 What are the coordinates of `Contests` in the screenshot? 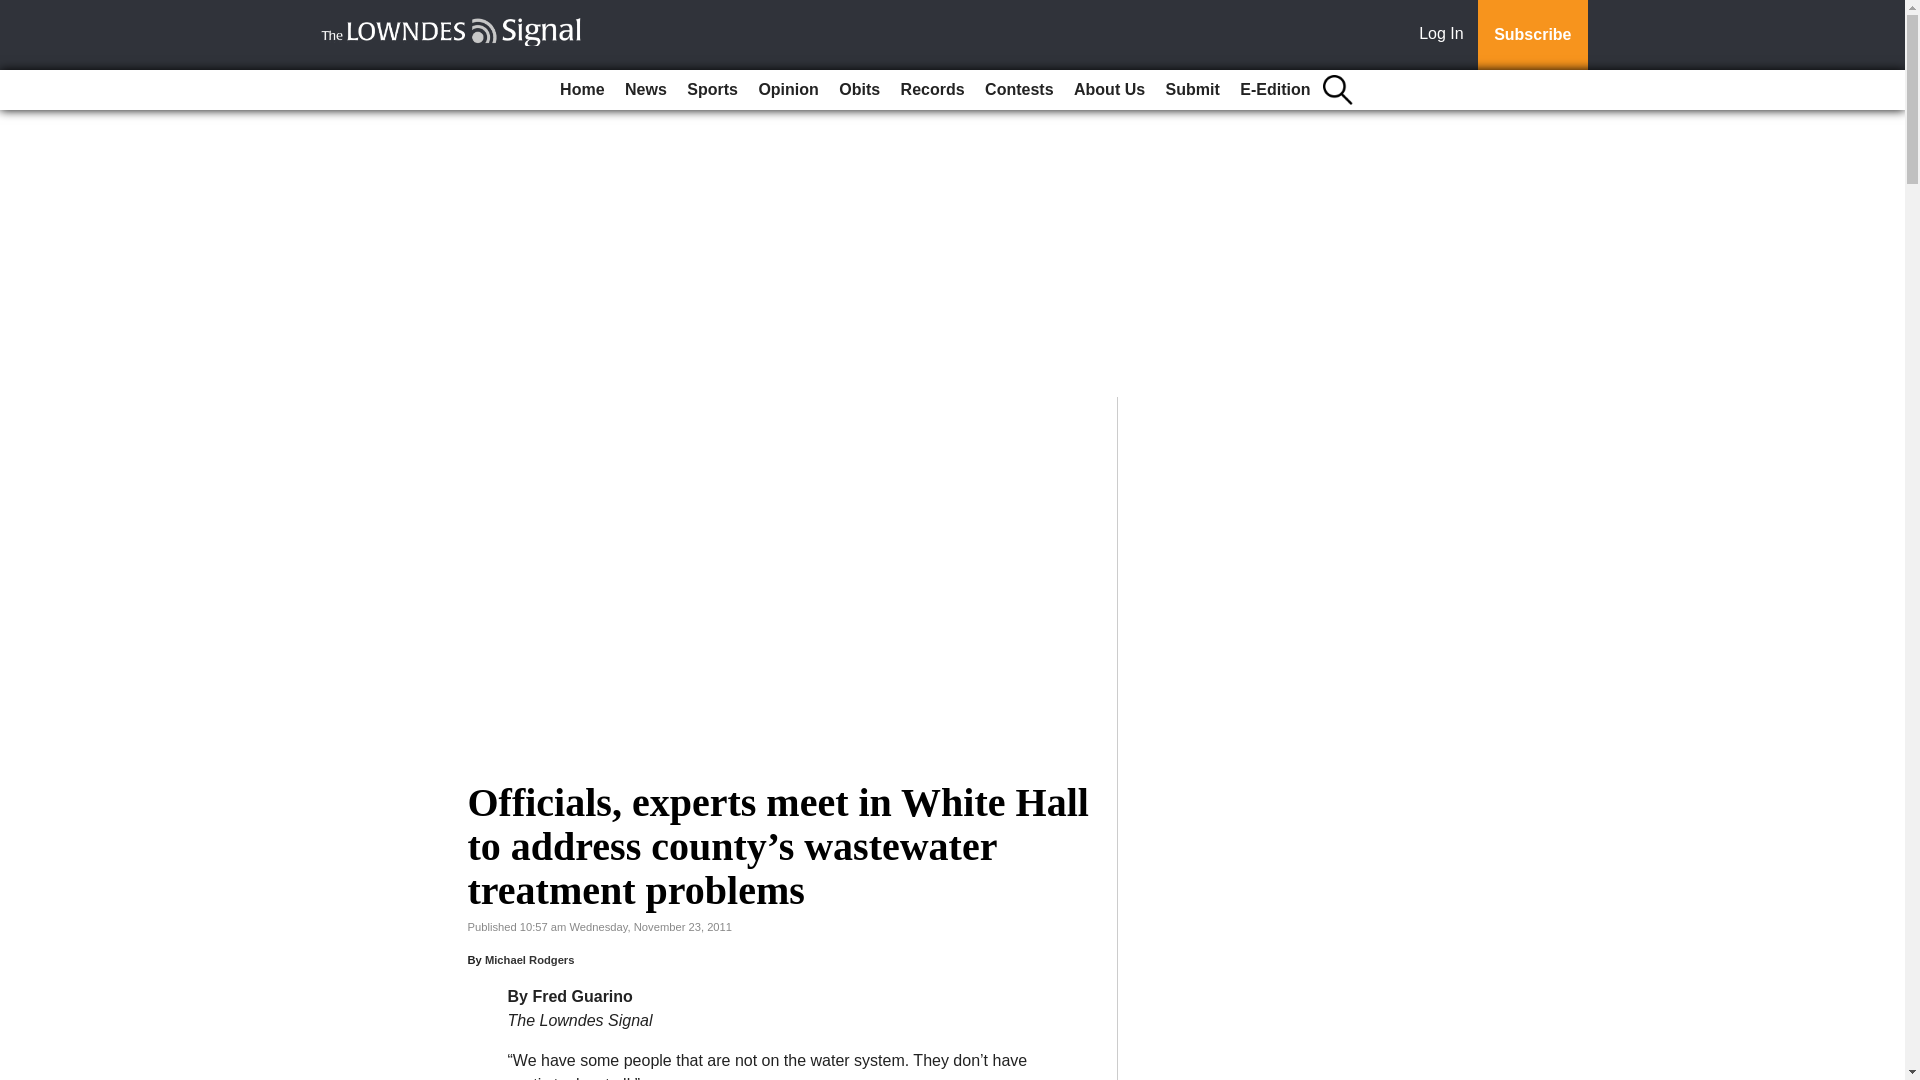 It's located at (1019, 90).